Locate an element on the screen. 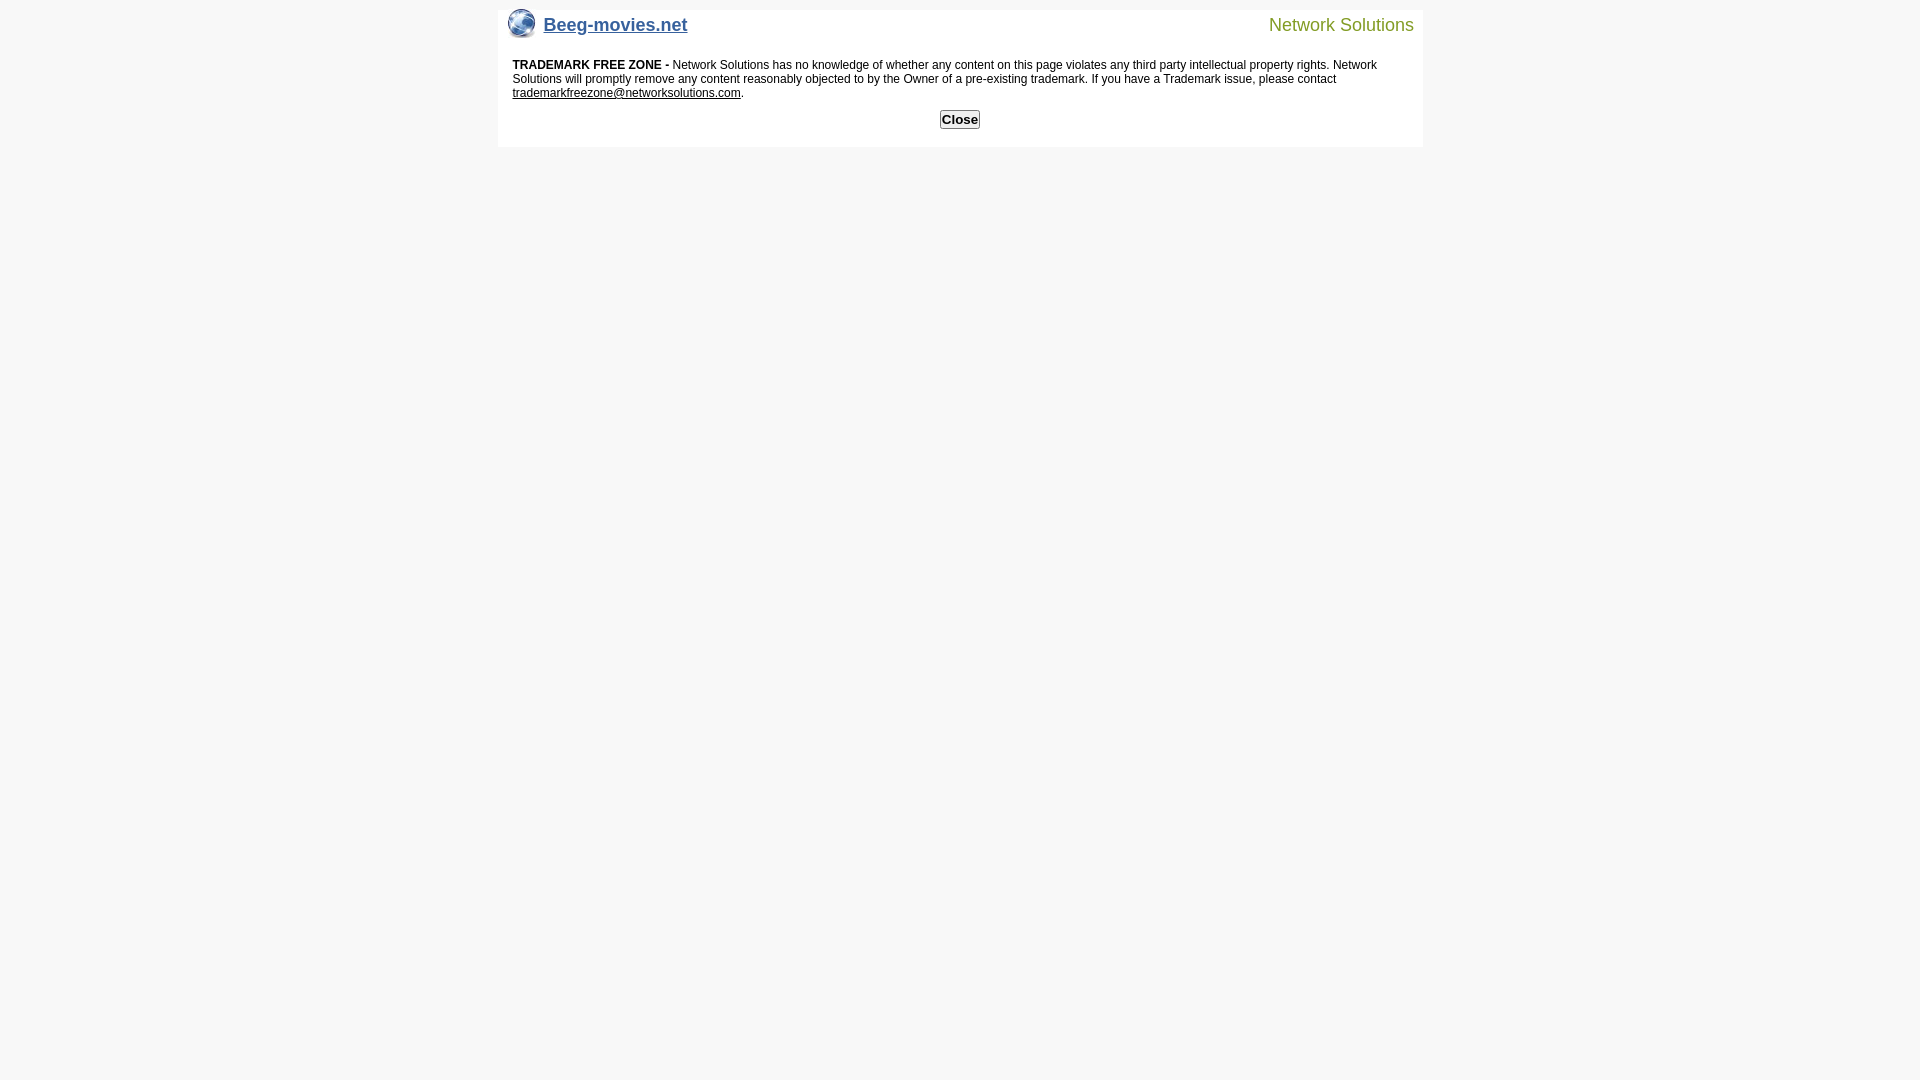 The height and width of the screenshot is (1080, 1920). Network Solutions is located at coordinates (1329, 24).